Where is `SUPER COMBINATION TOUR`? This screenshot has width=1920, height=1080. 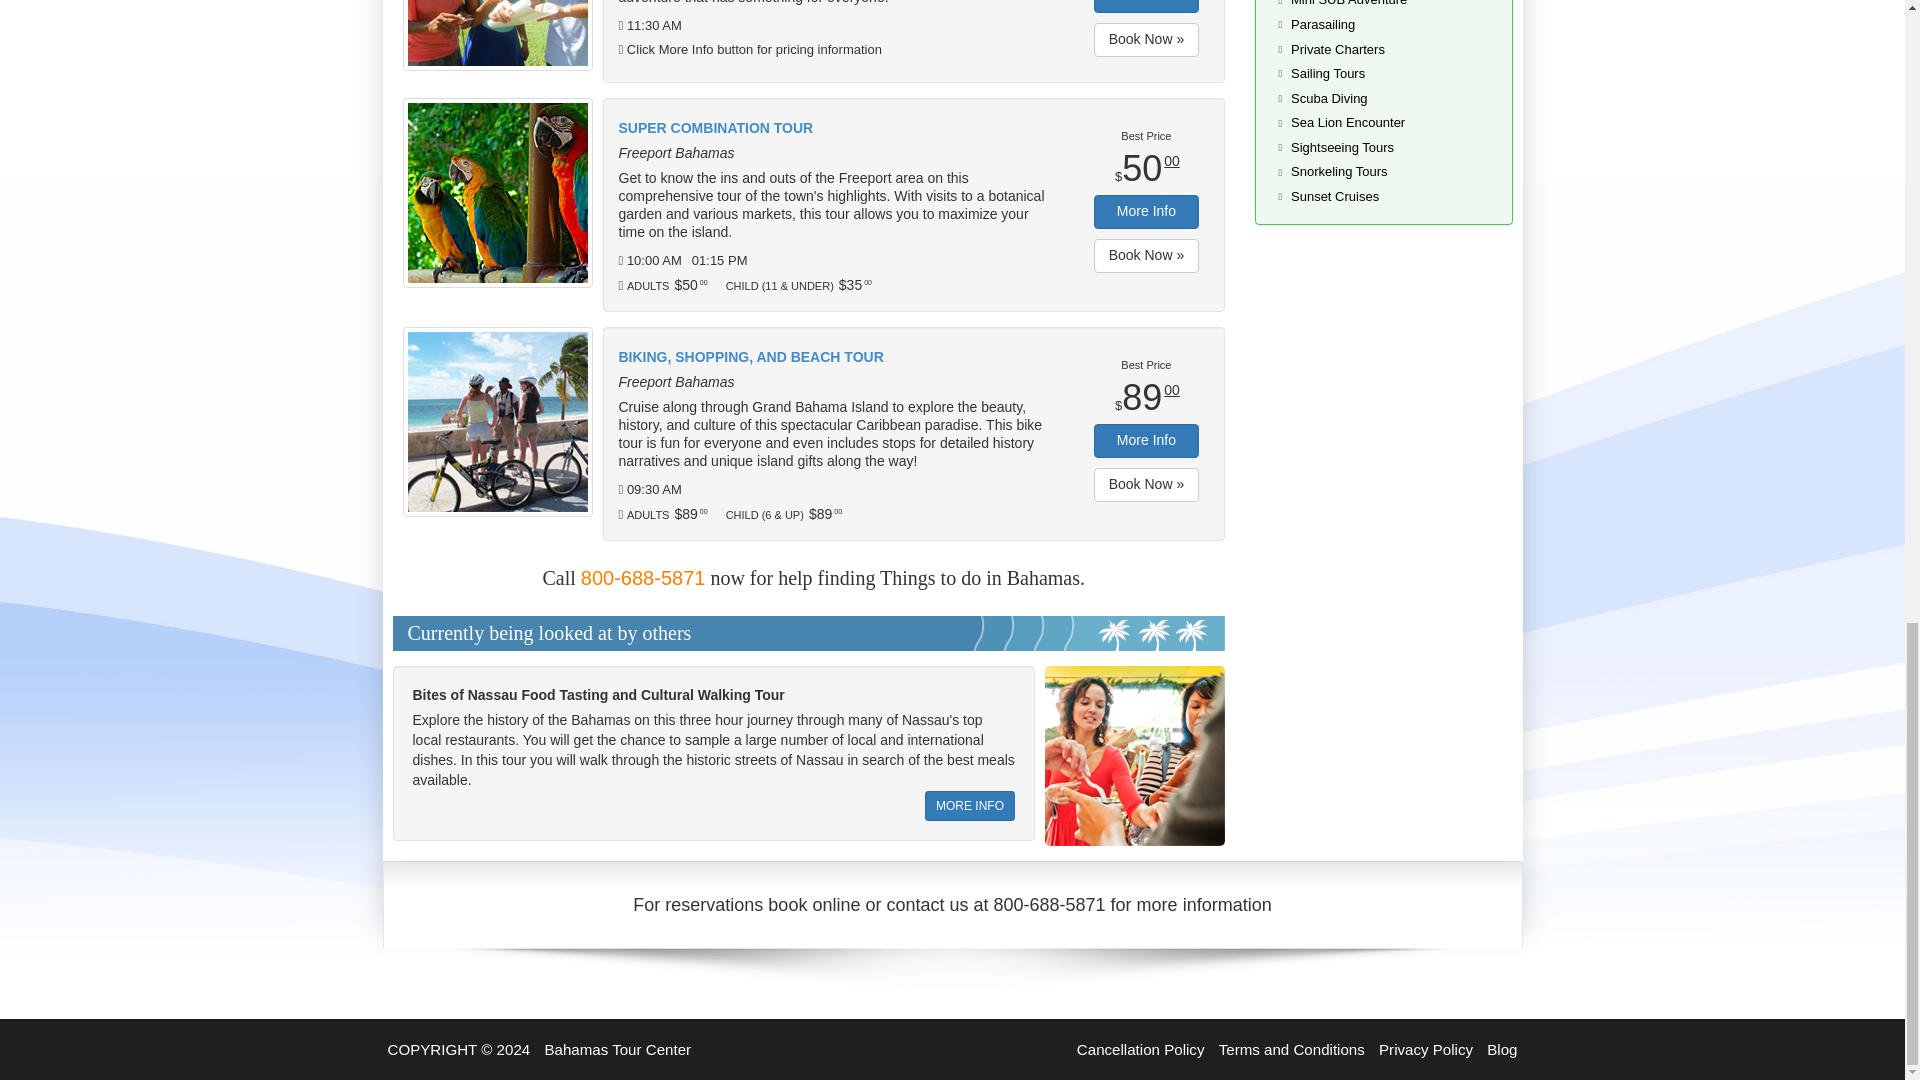
SUPER COMBINATION TOUR is located at coordinates (835, 128).